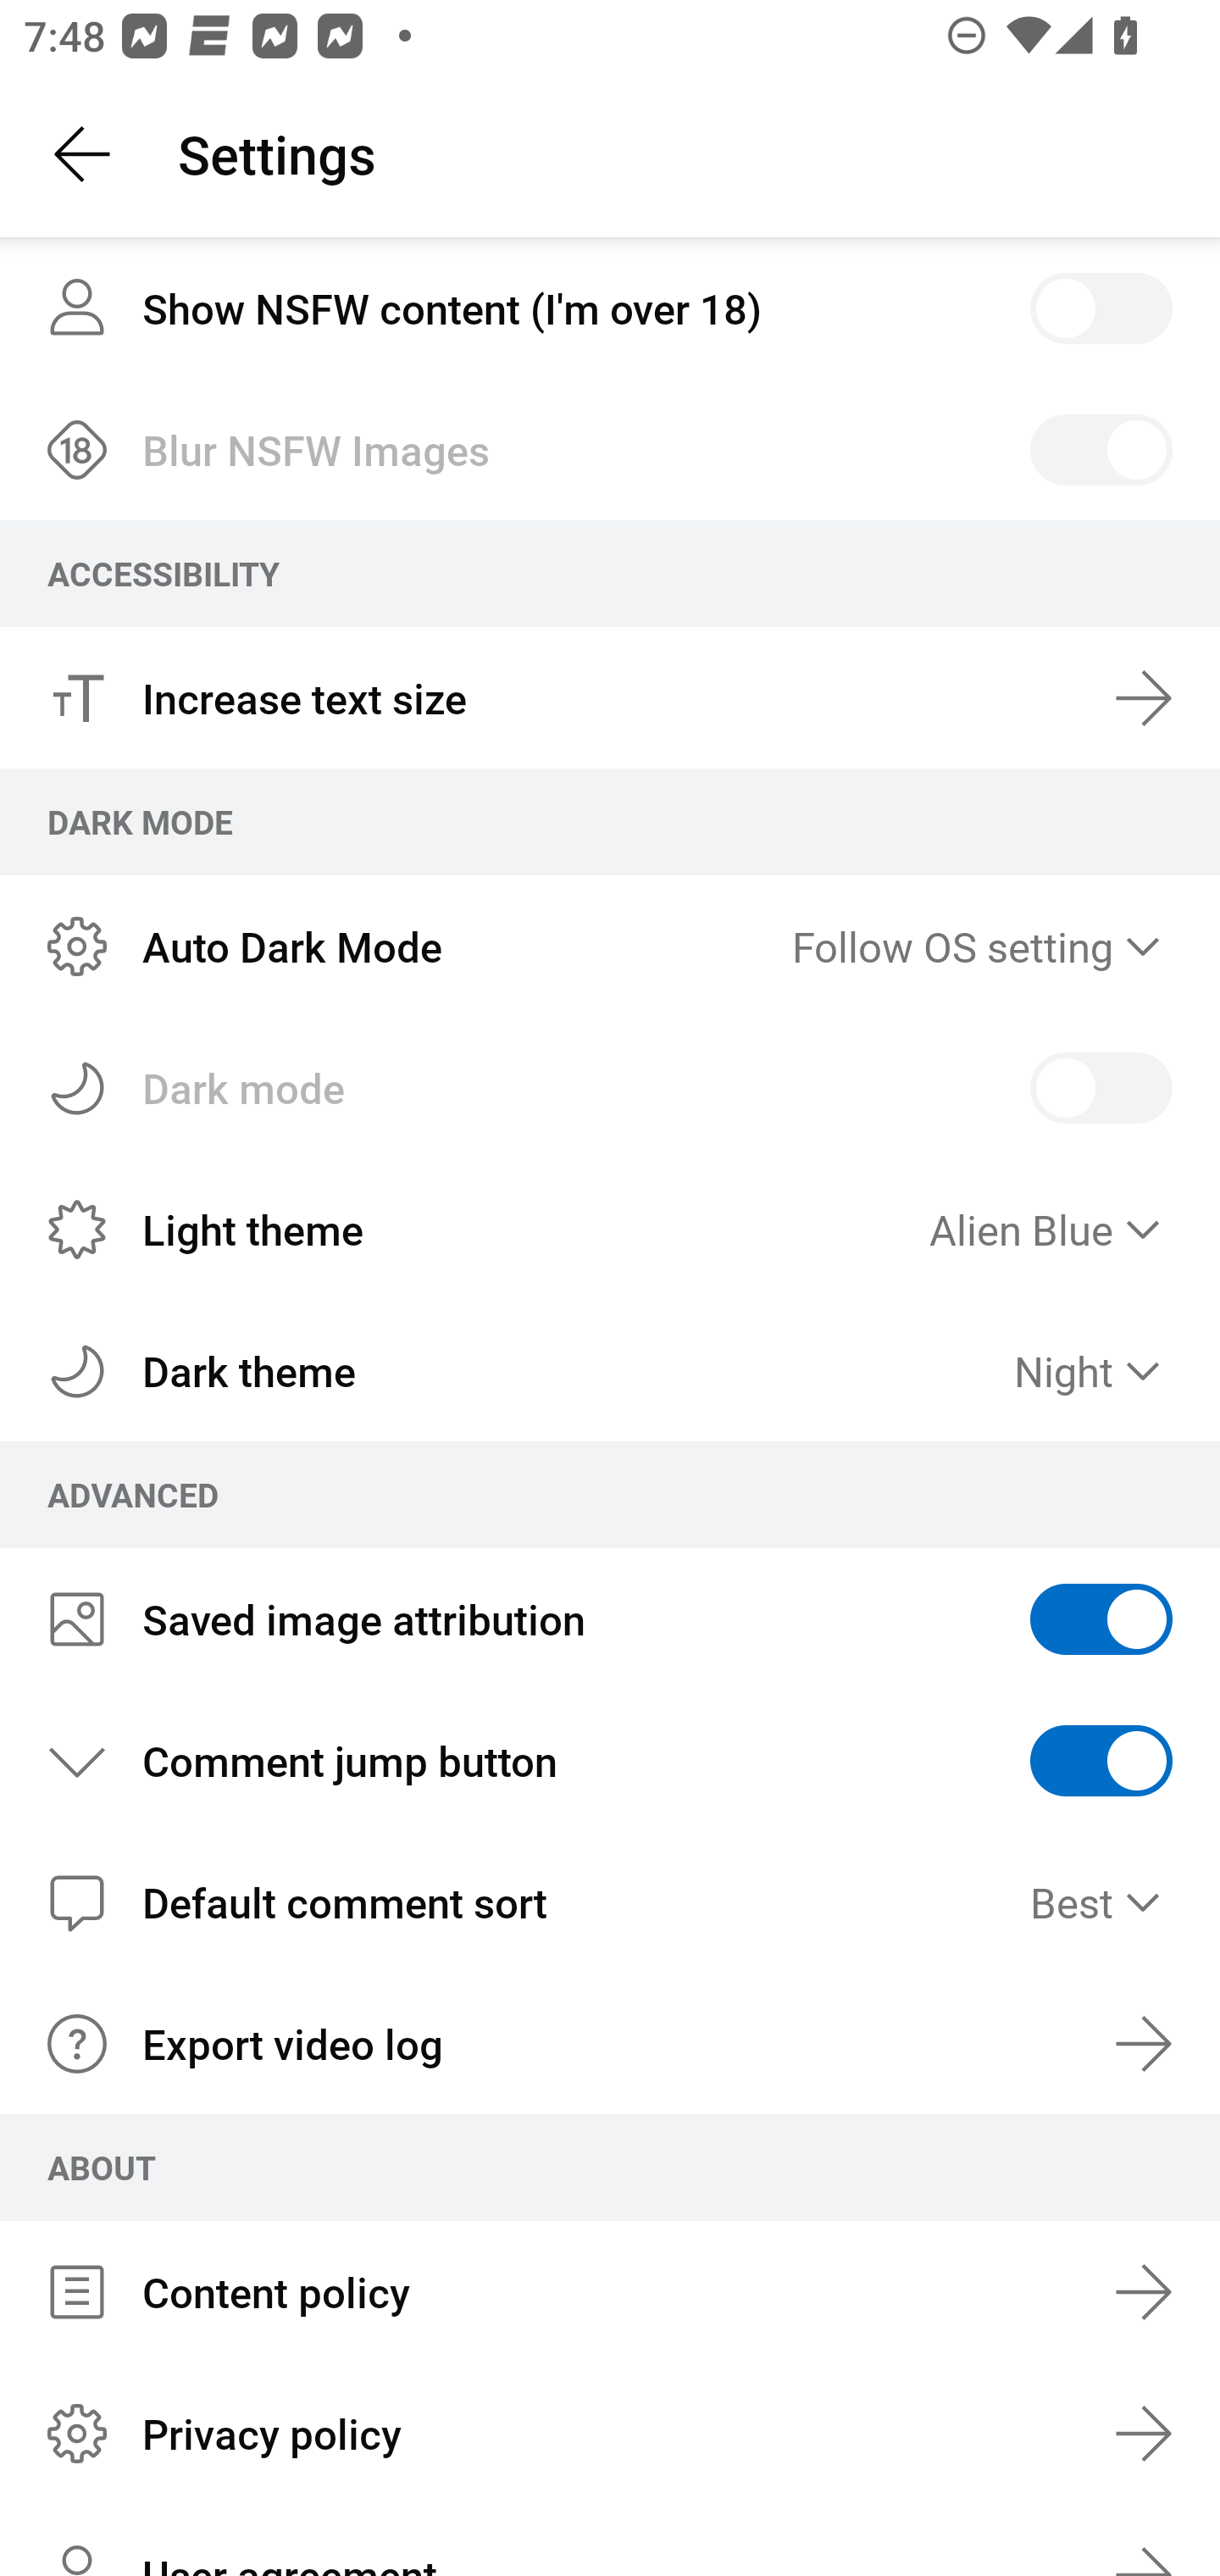 Image resolution: width=1220 pixels, height=2576 pixels. Describe the element at coordinates (610, 1230) in the screenshot. I see `Light theme Alien Blue` at that location.